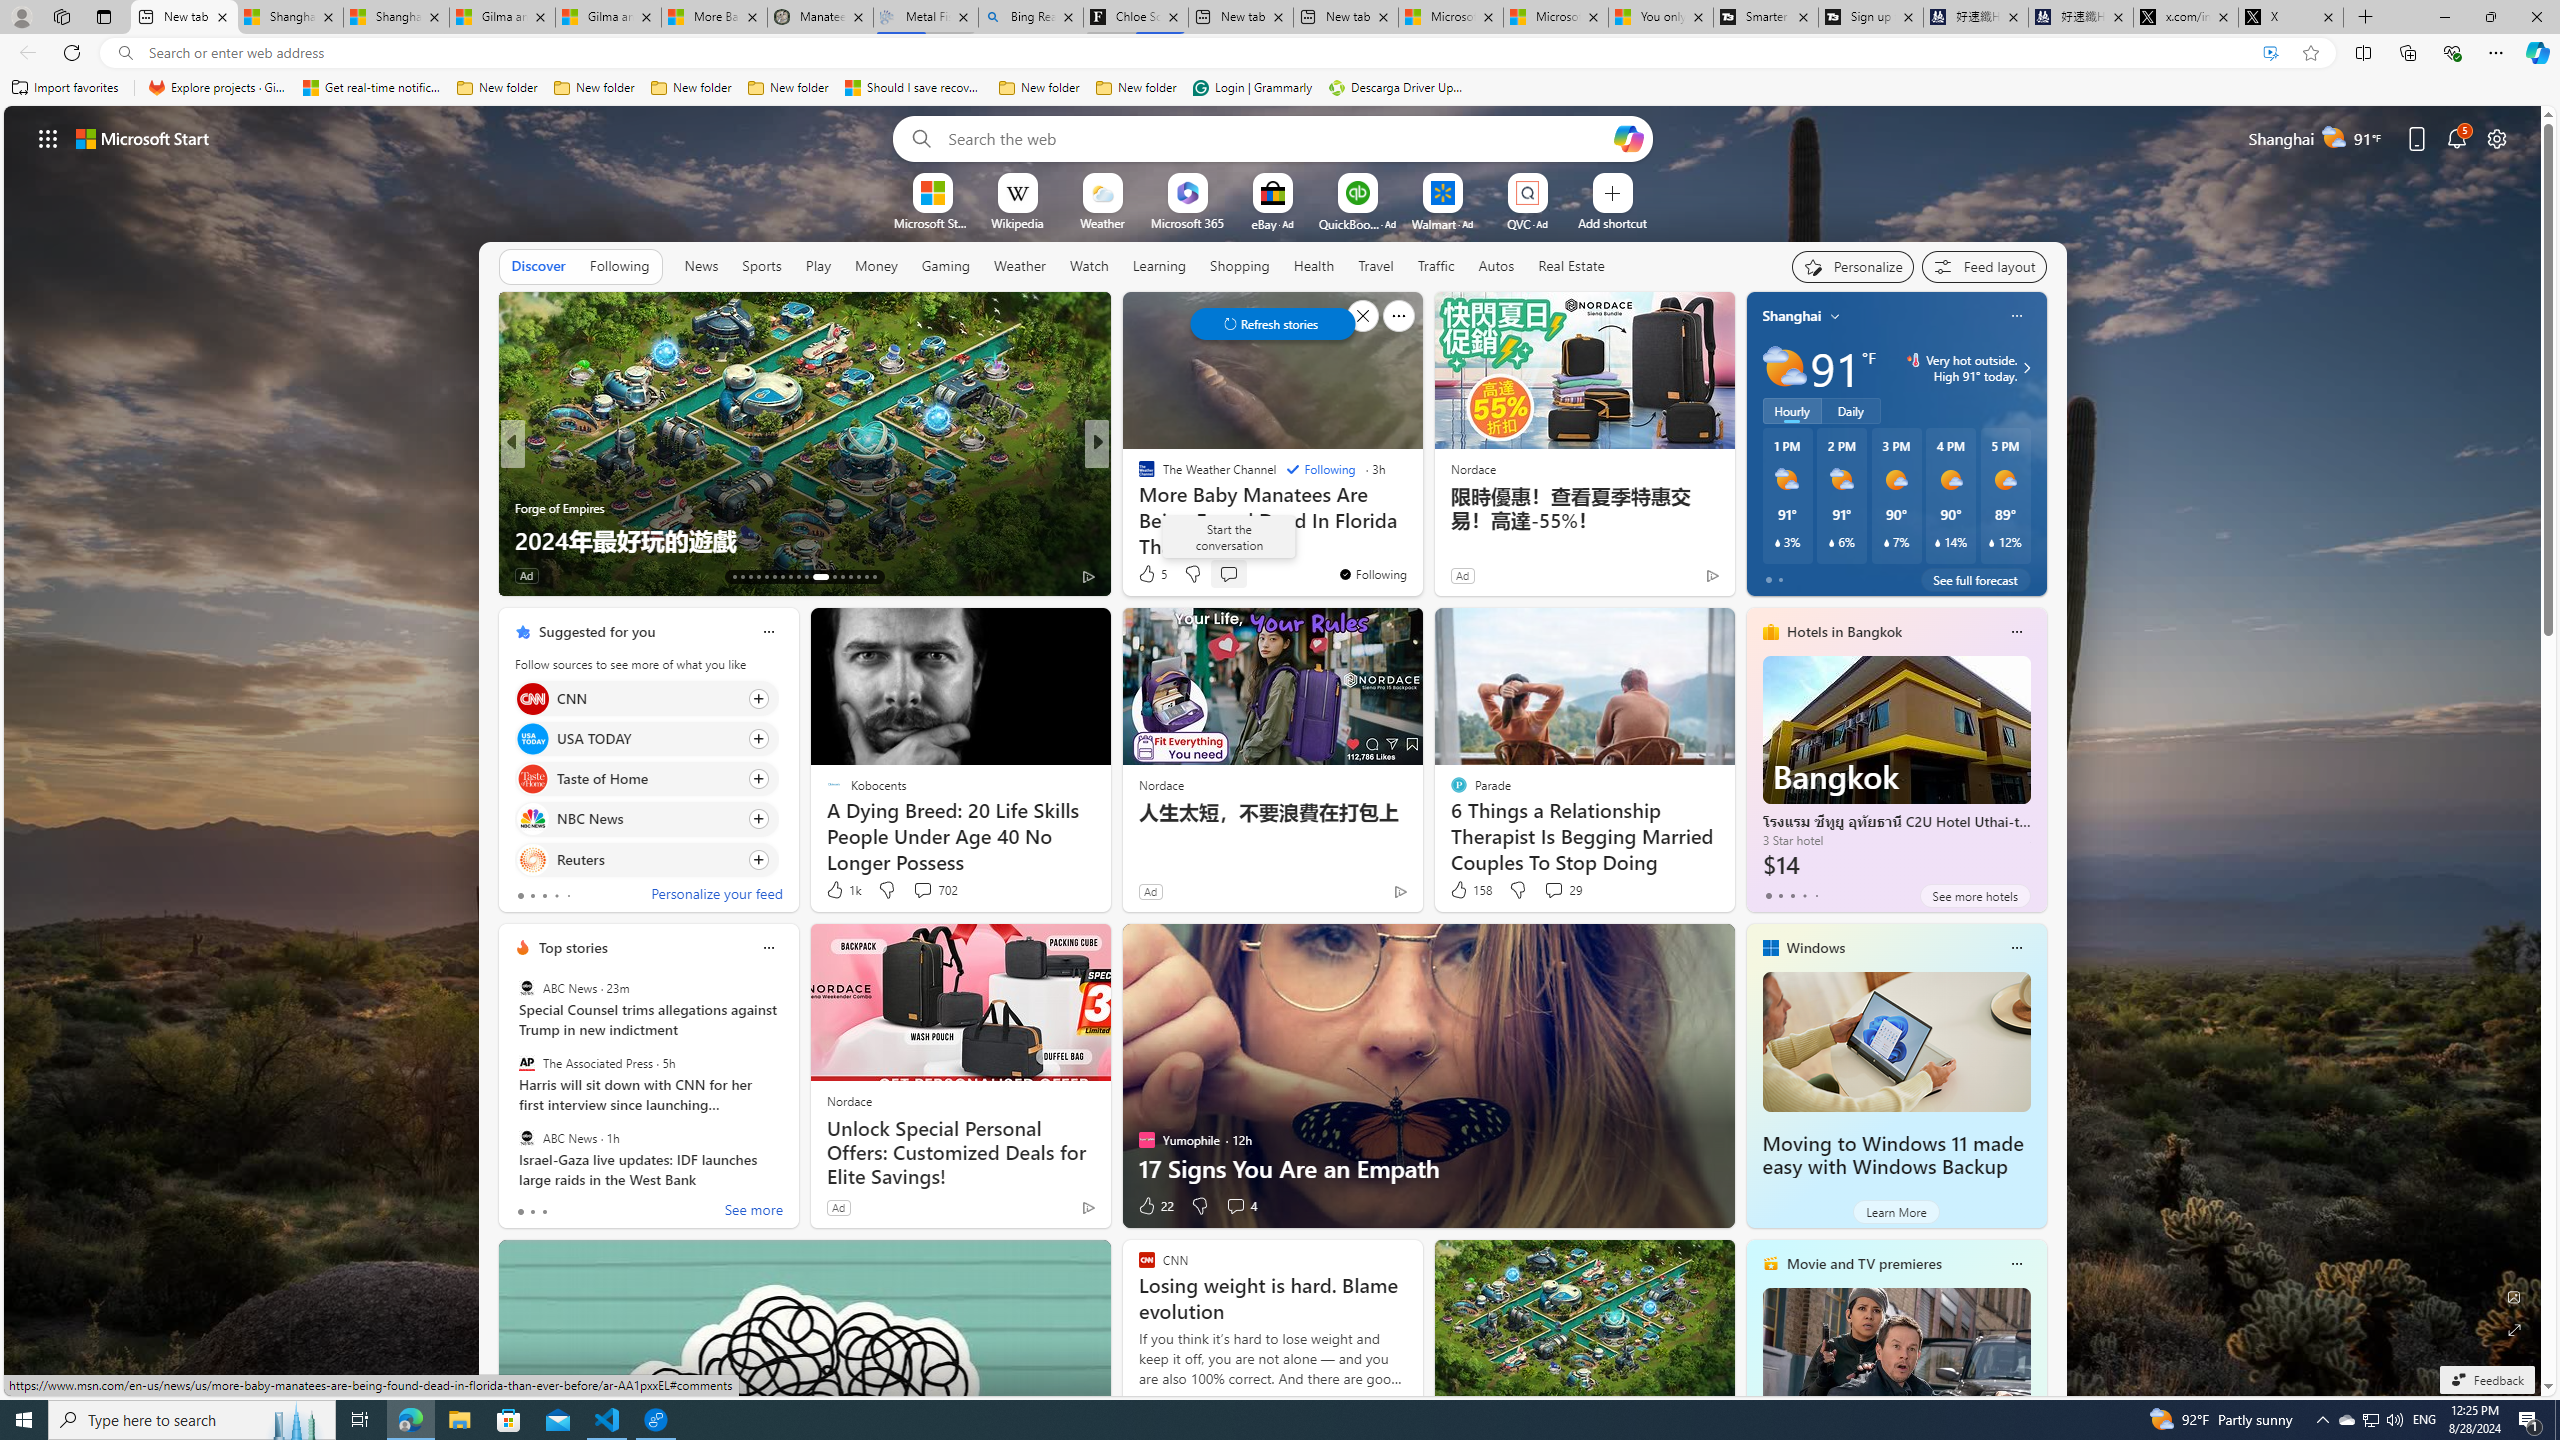 The width and height of the screenshot is (2560, 1440). What do you see at coordinates (1236, 575) in the screenshot?
I see `View comments 6 Comment` at bounding box center [1236, 575].